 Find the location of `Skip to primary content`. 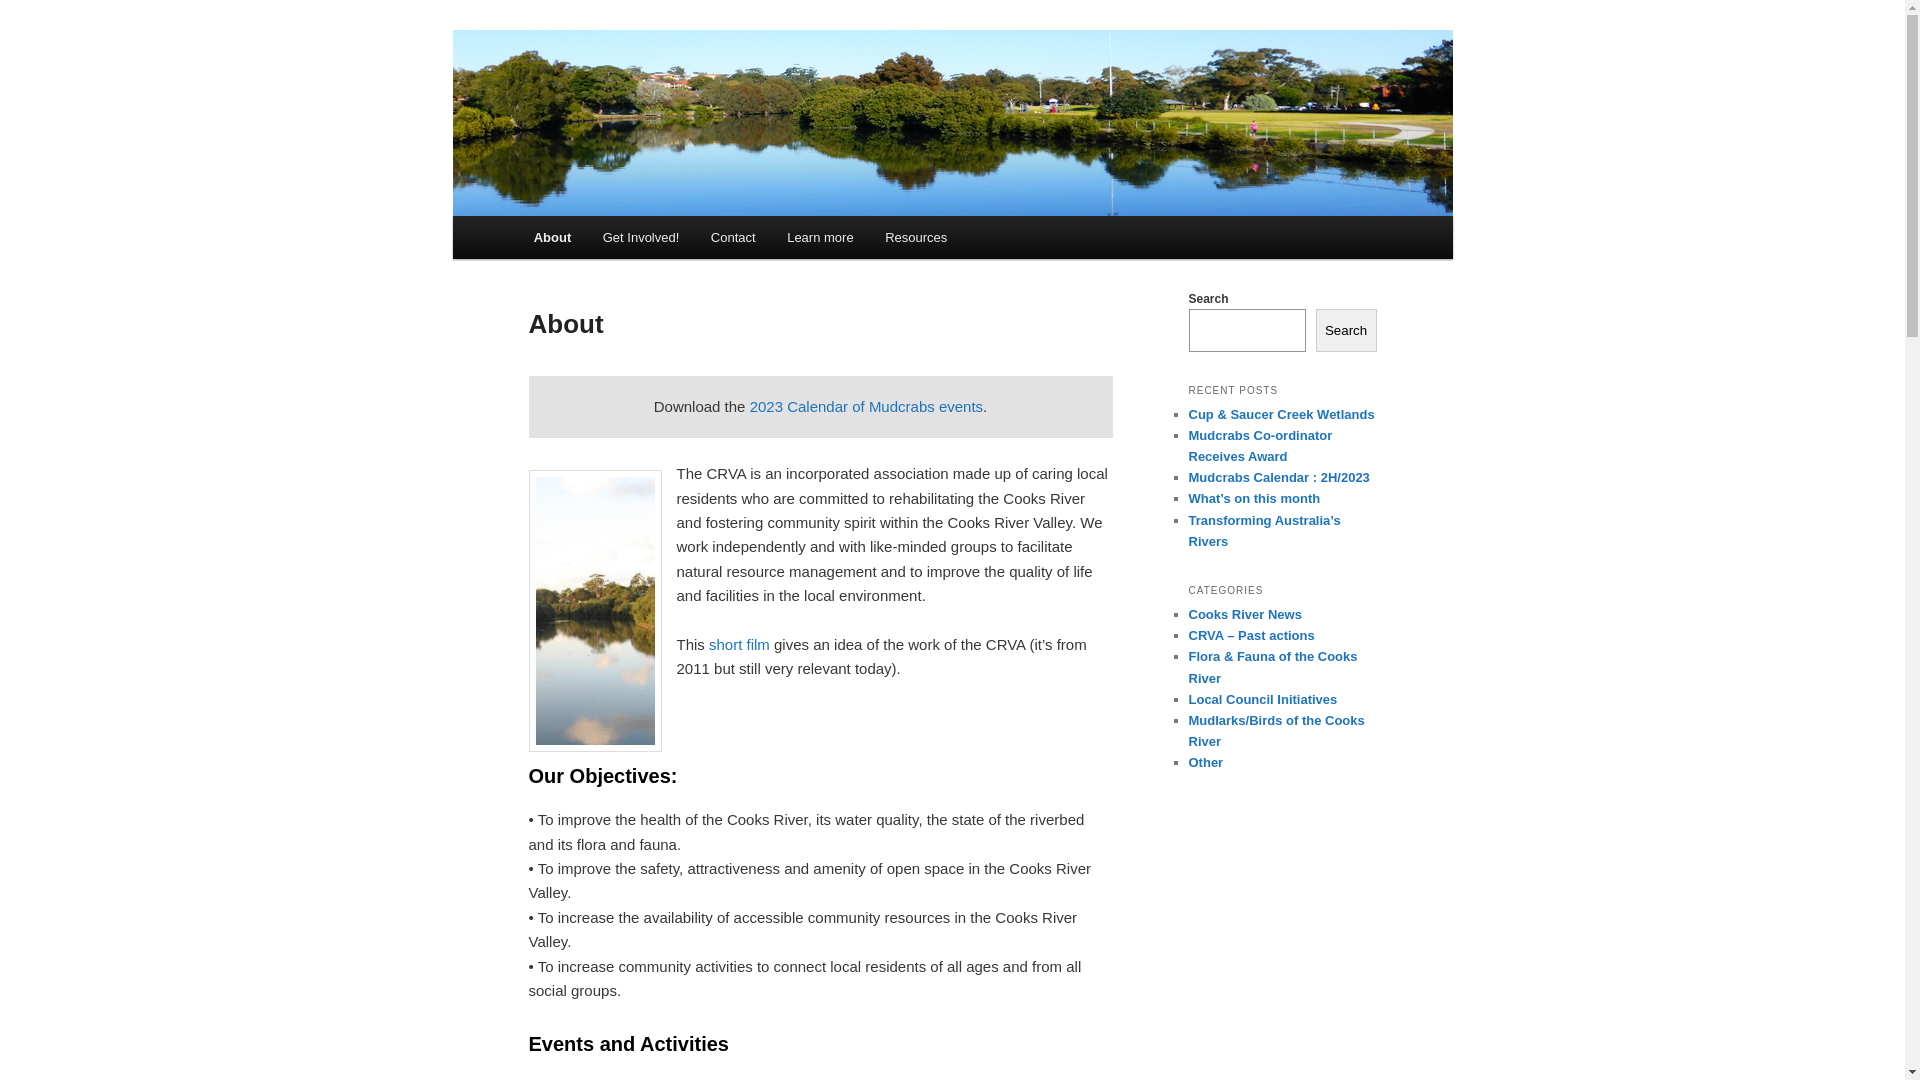

Skip to primary content is located at coordinates (30, 30).